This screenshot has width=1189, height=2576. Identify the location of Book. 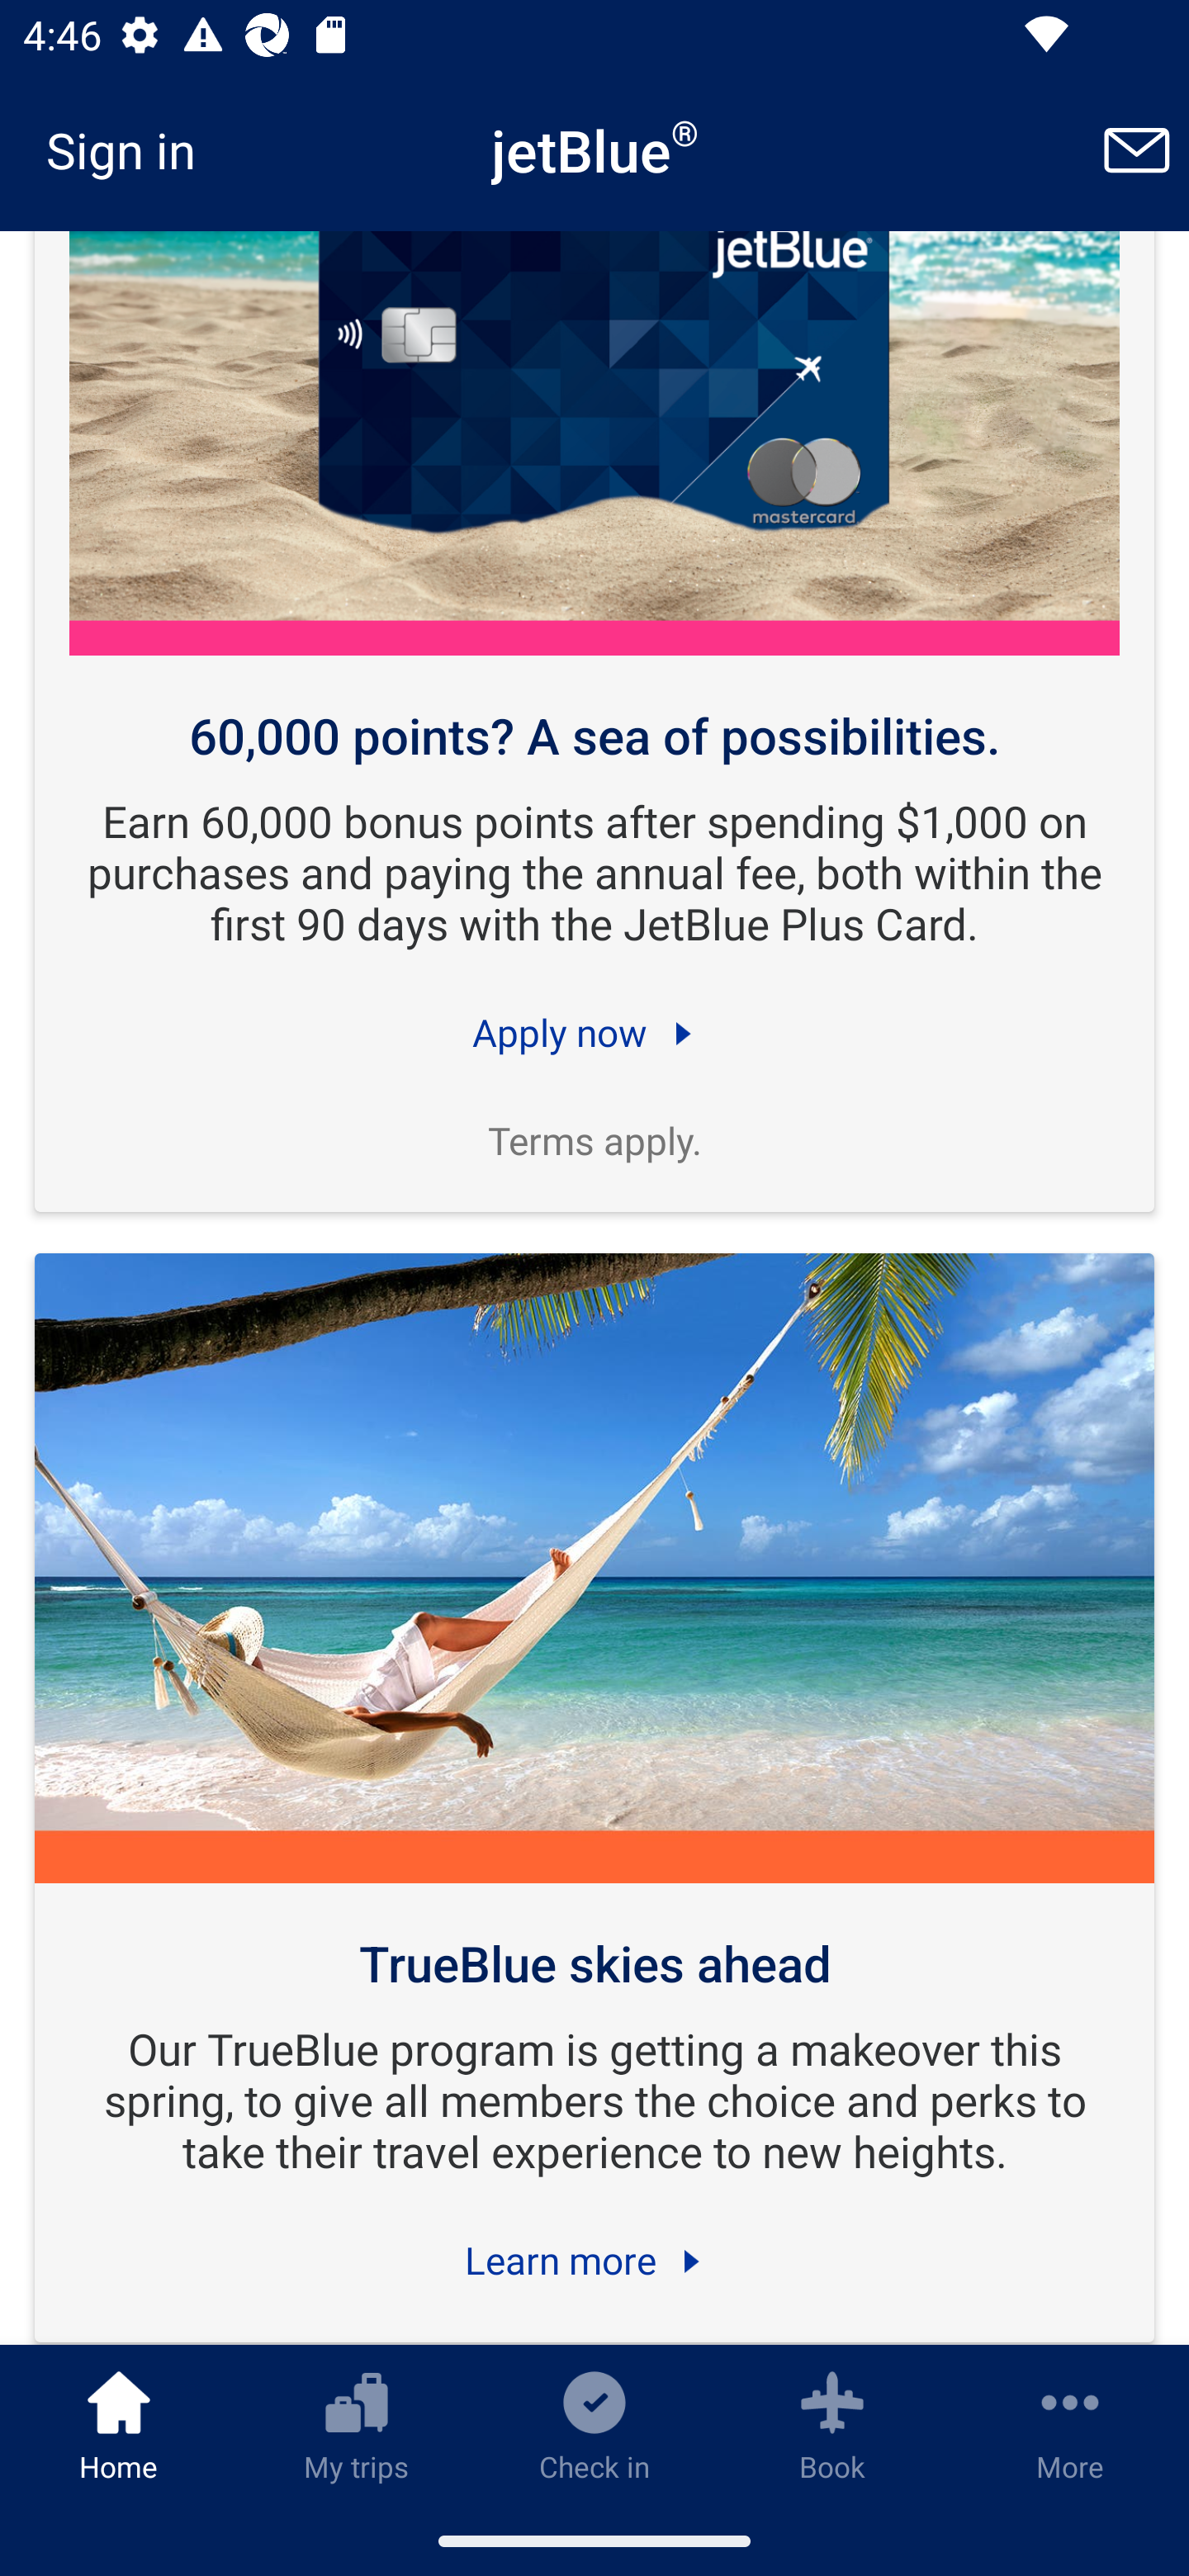
(832, 2425).